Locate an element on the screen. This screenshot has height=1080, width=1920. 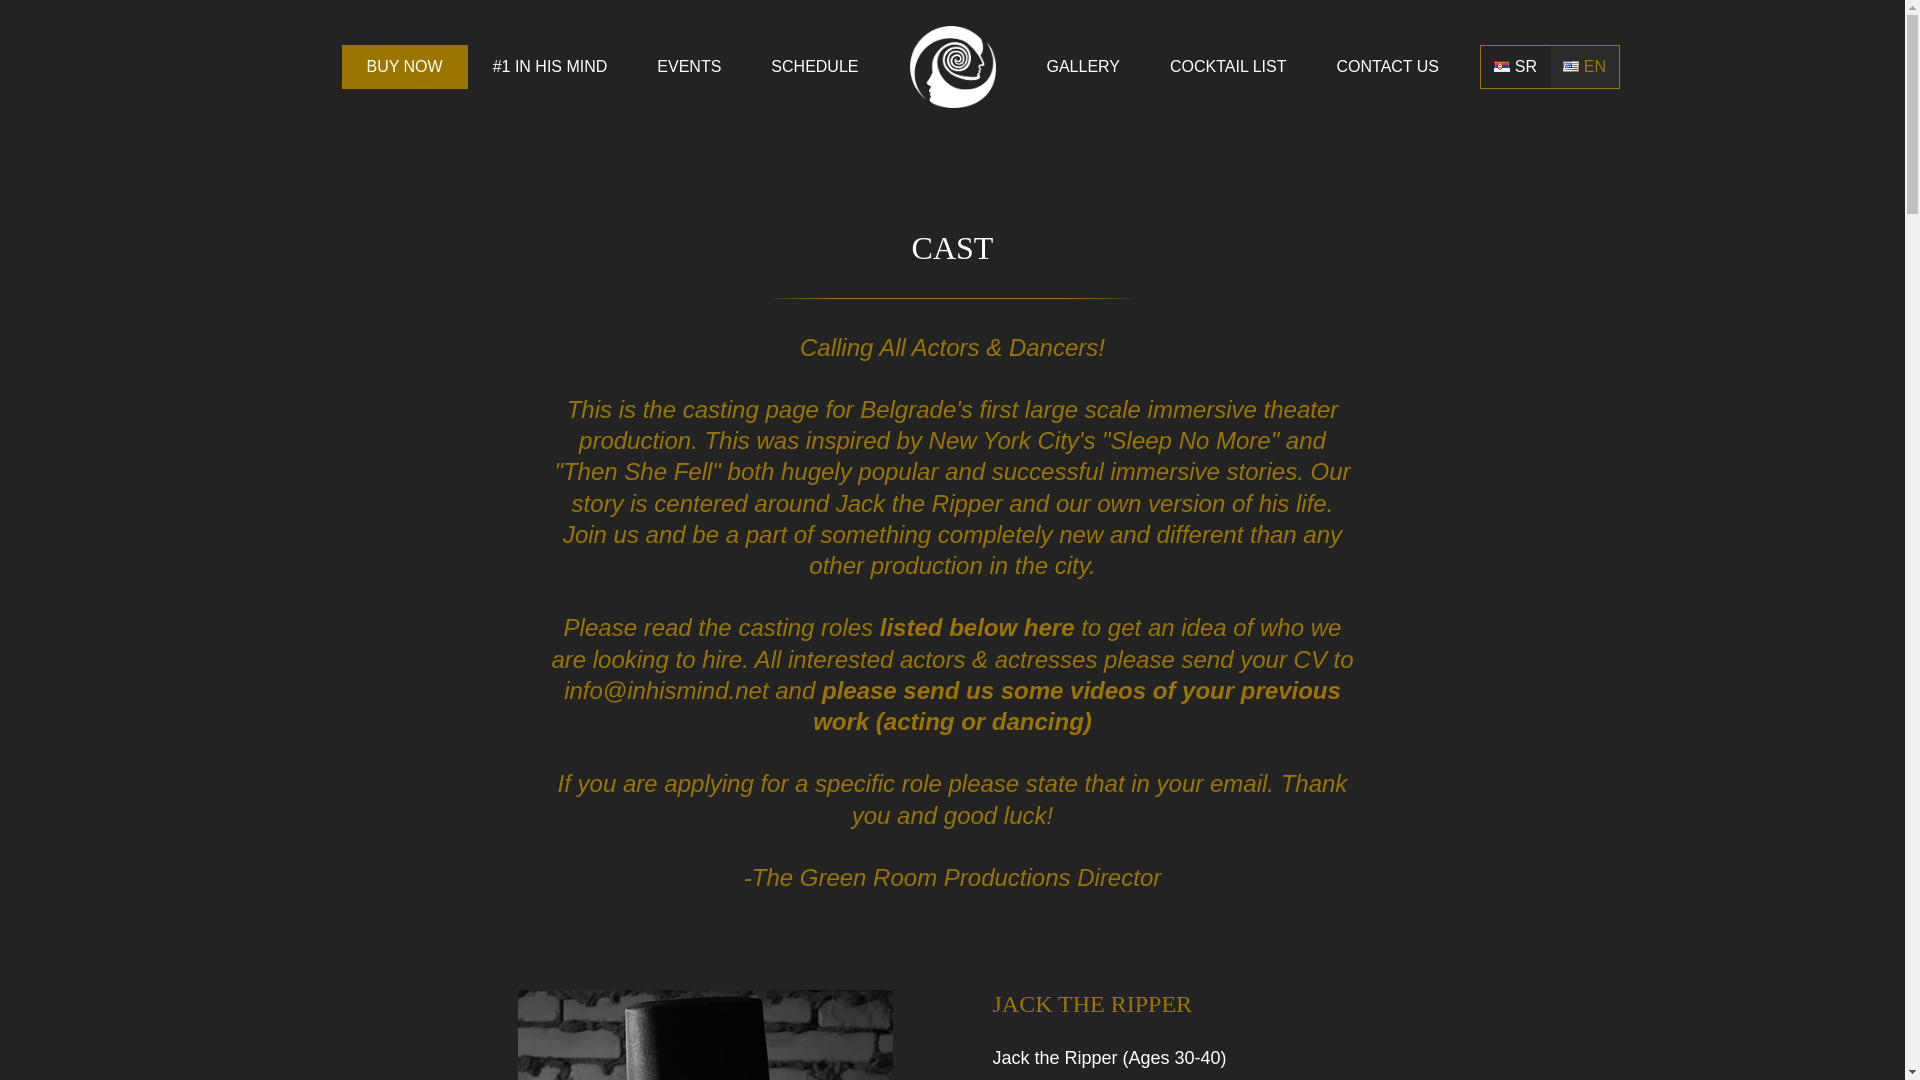
Gallery is located at coordinates (1084, 66).